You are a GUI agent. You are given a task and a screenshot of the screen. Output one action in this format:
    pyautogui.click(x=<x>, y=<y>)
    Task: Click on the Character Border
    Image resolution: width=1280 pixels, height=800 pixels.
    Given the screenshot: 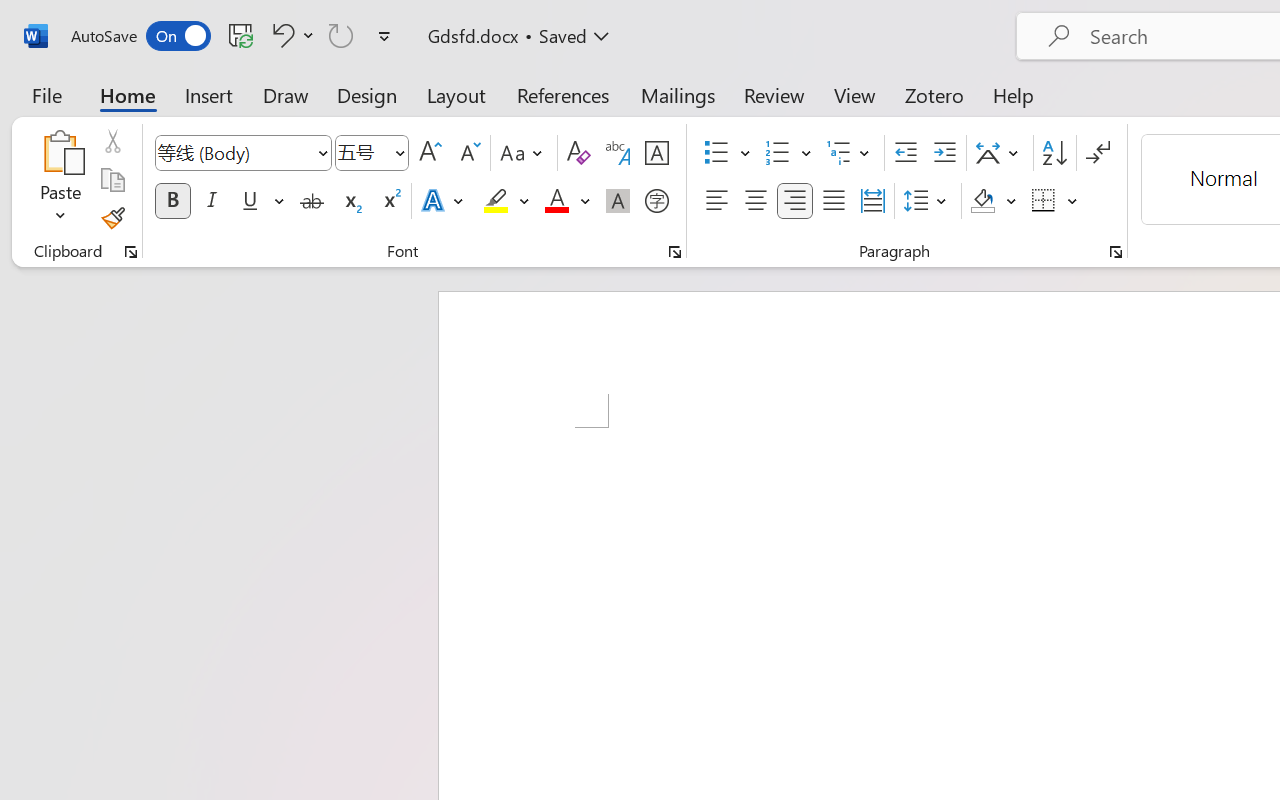 What is the action you would take?
    pyautogui.click(x=656, y=153)
    